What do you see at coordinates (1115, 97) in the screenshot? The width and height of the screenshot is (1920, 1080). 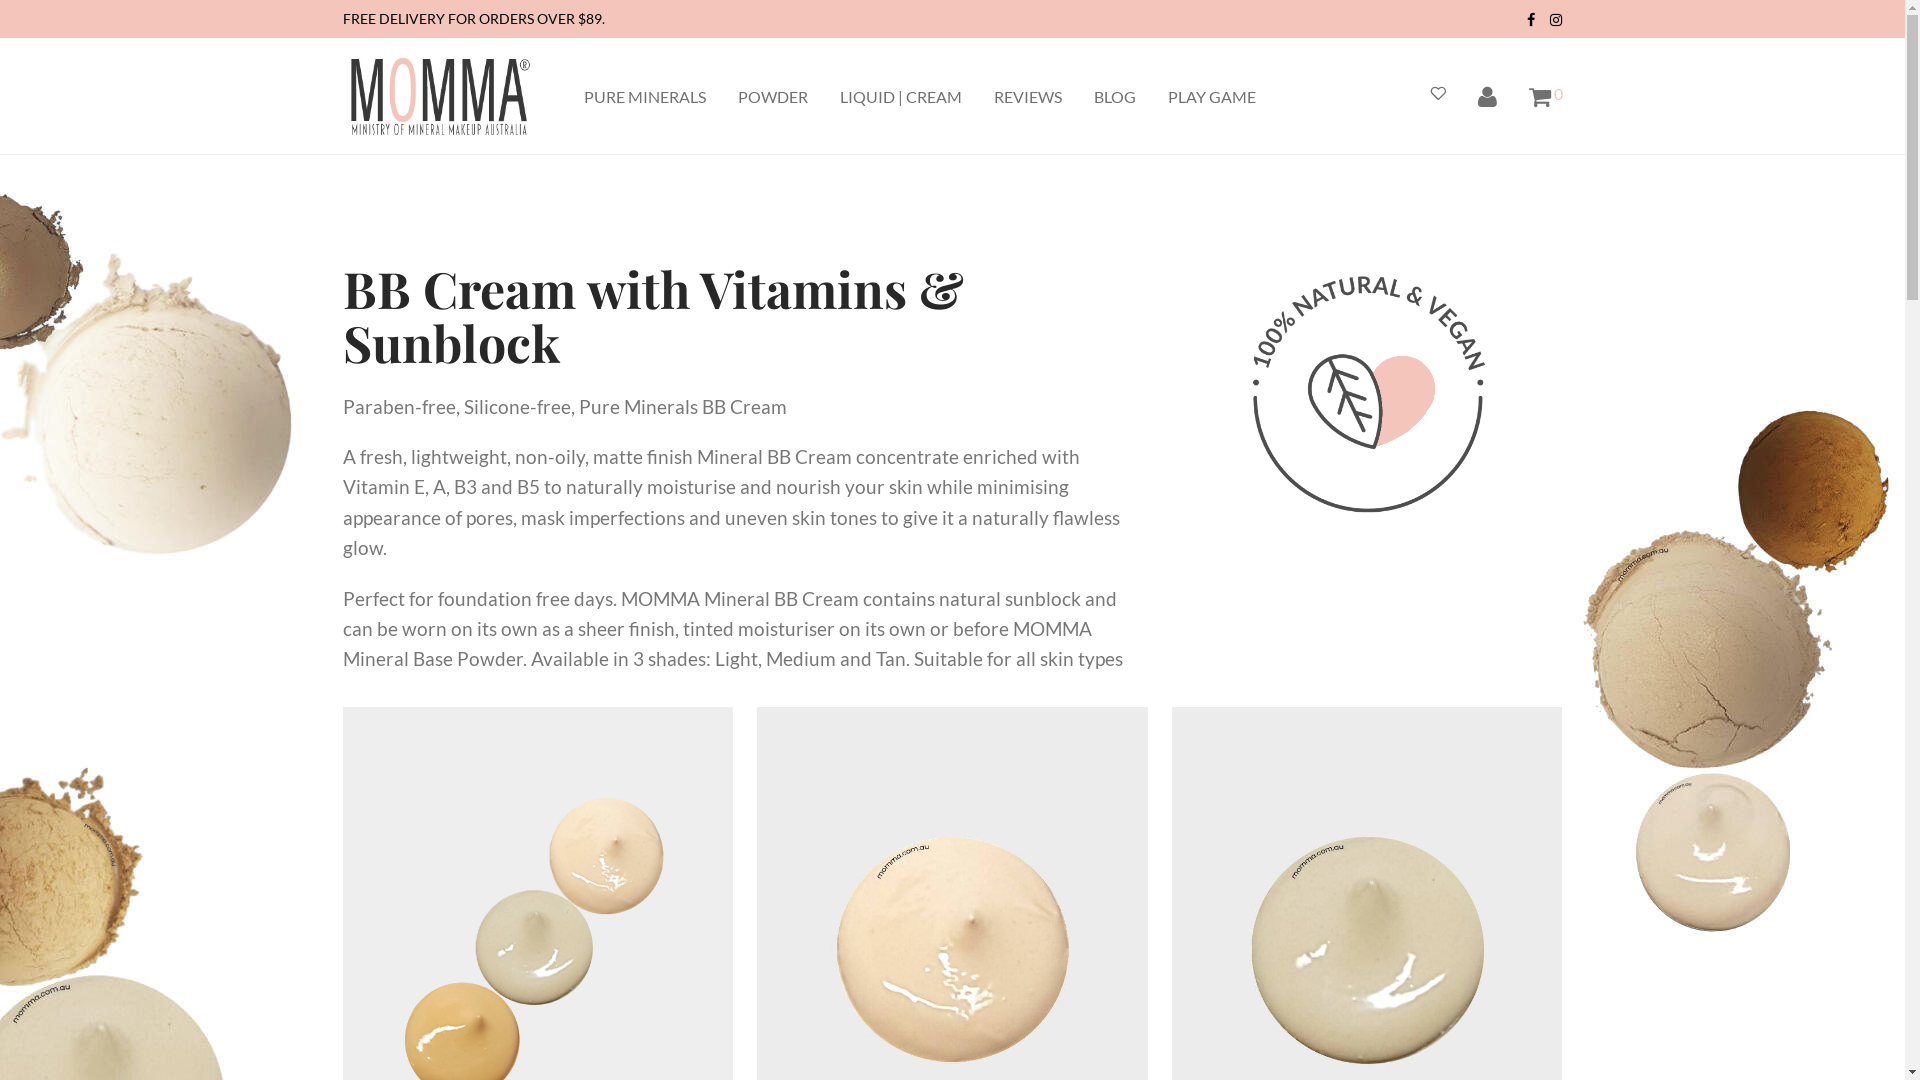 I see `BLOG` at bounding box center [1115, 97].